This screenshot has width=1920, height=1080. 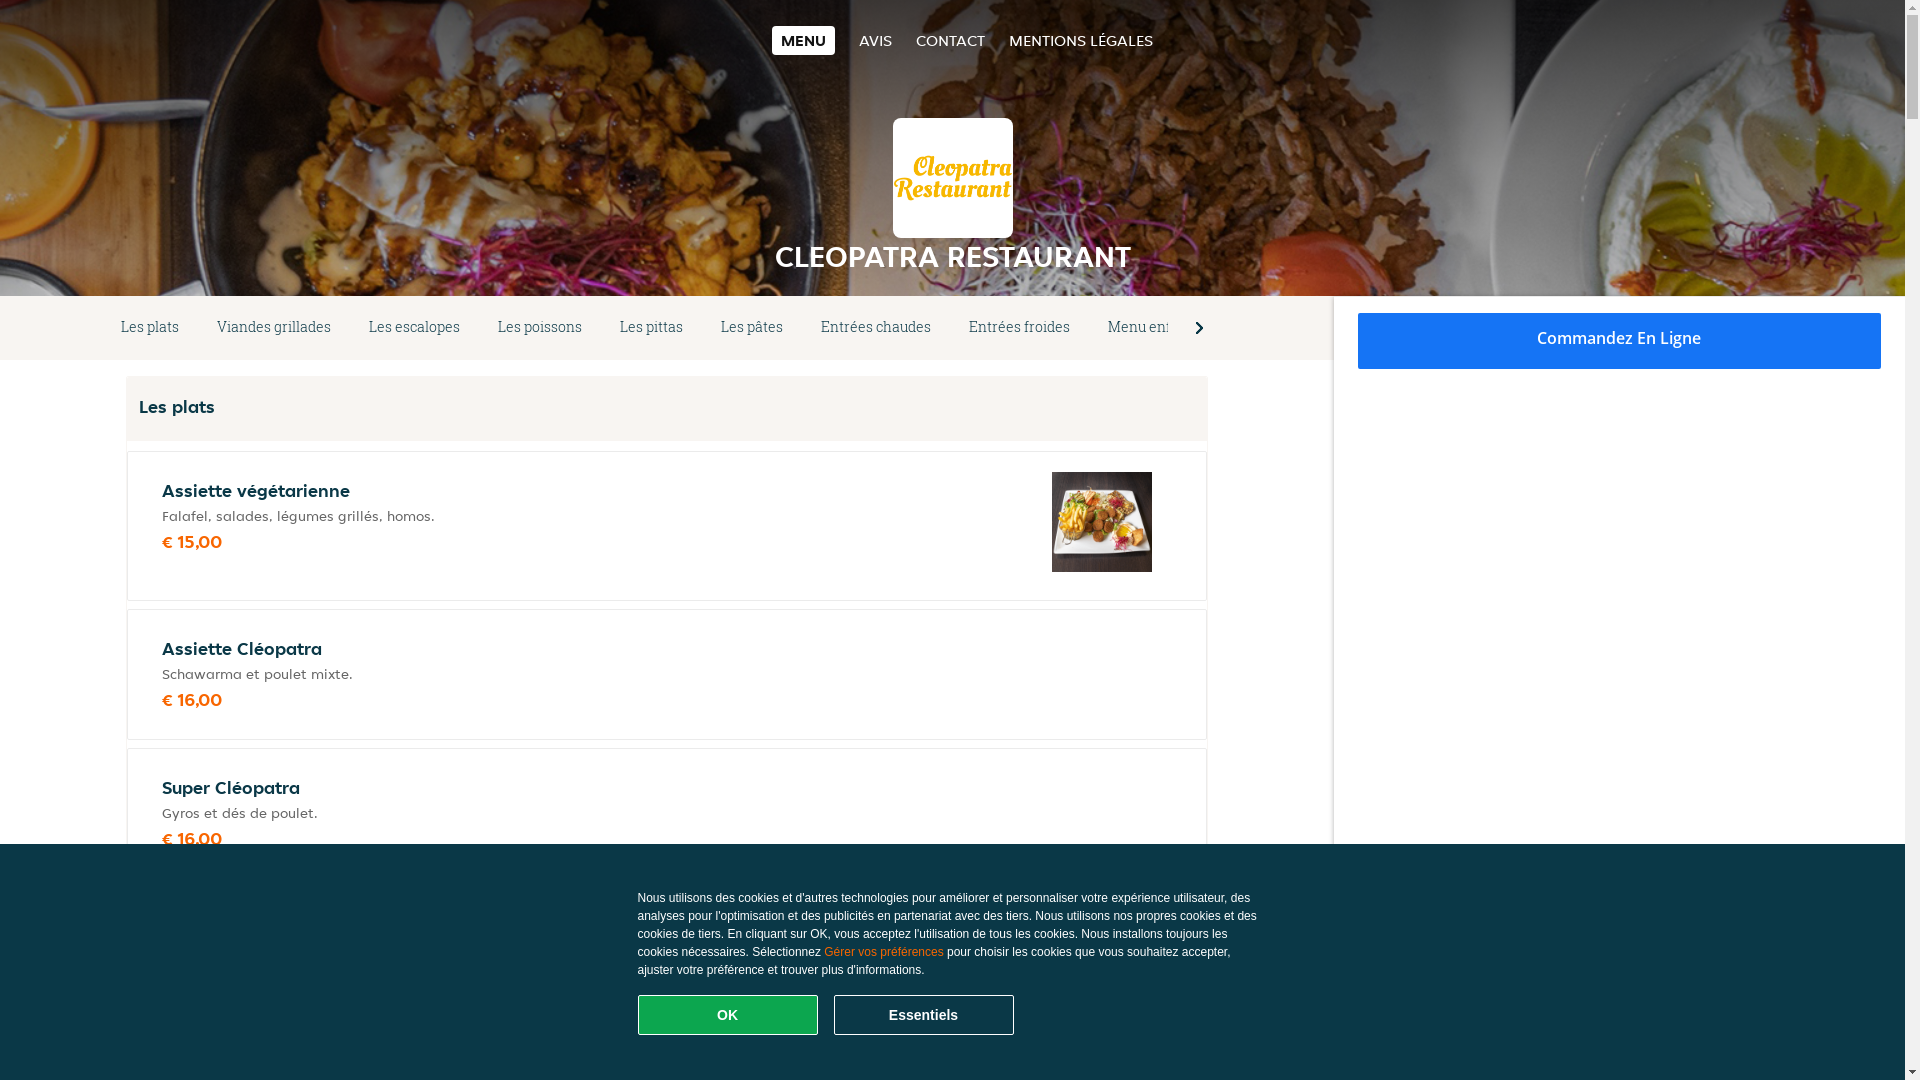 What do you see at coordinates (804, 40) in the screenshot?
I see `MENU` at bounding box center [804, 40].